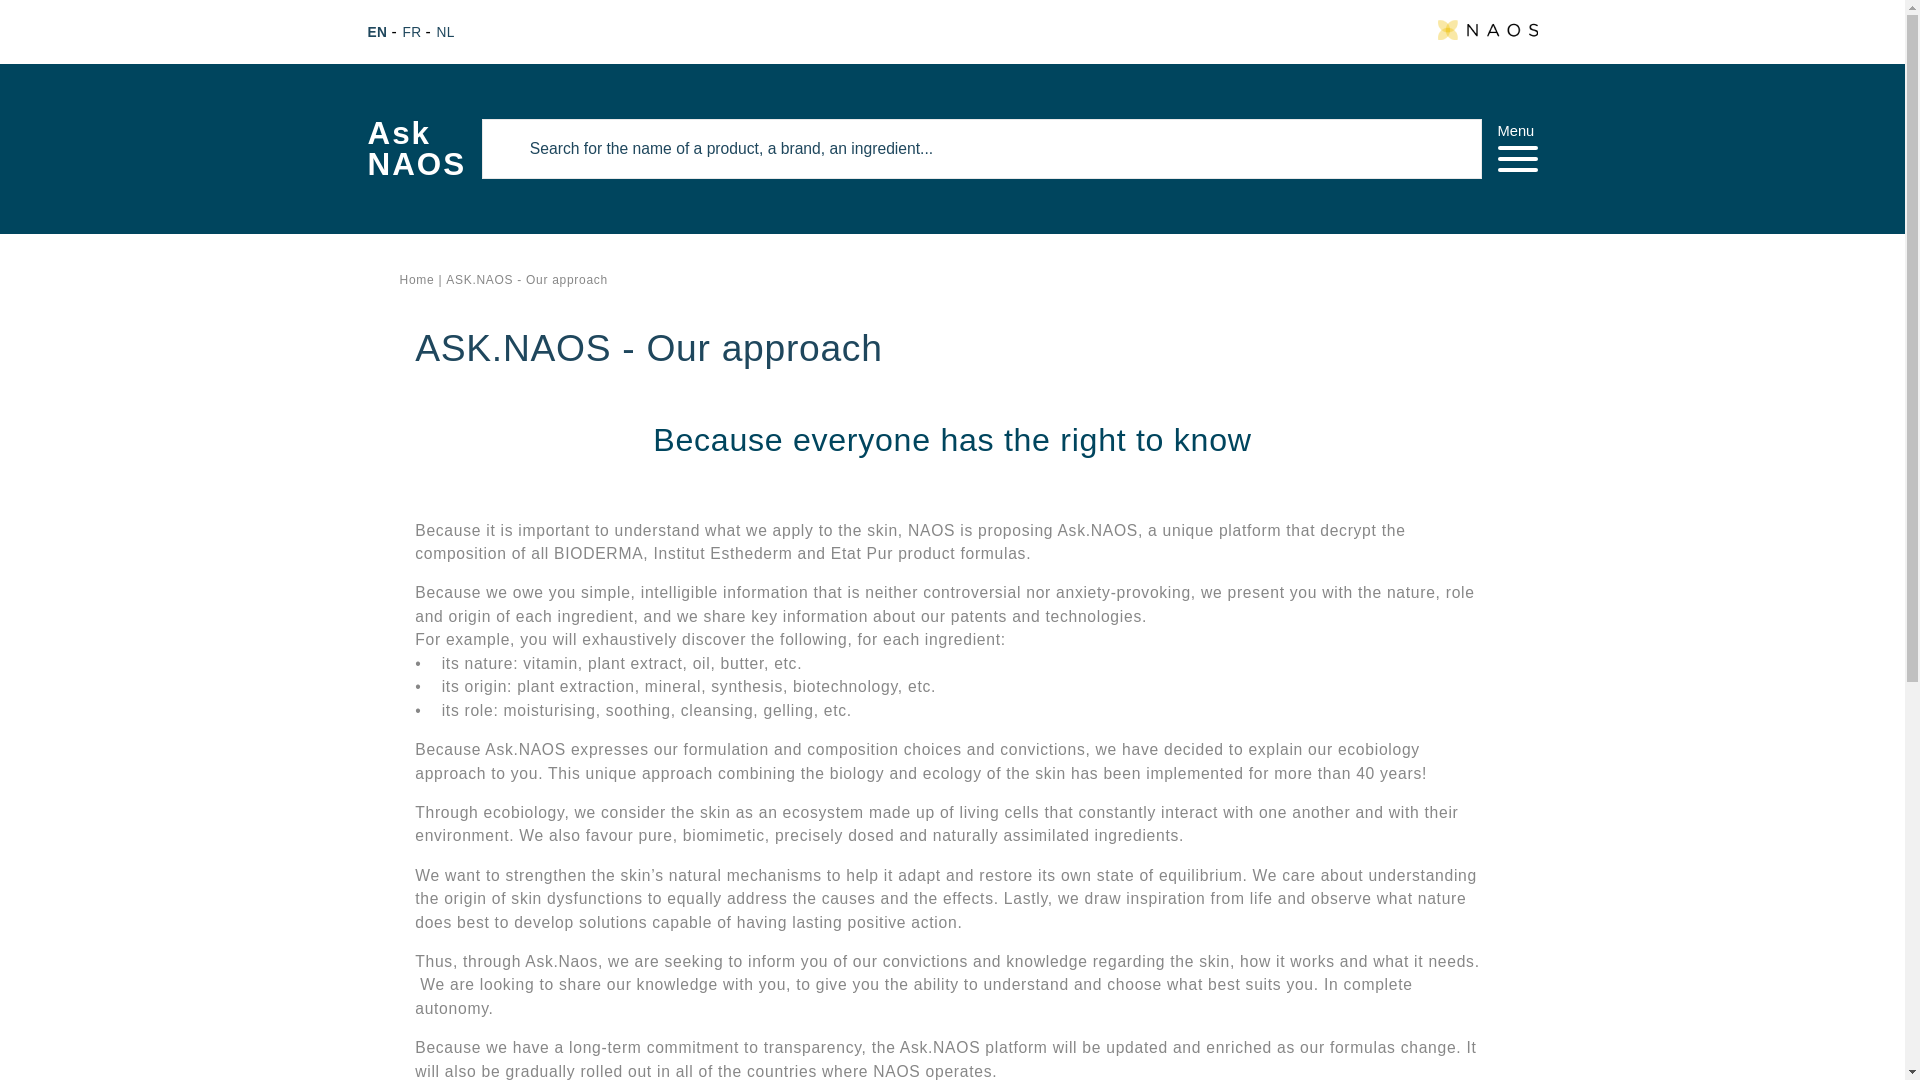 The width and height of the screenshot is (1920, 1080). I want to click on Home, so click(380, 32).